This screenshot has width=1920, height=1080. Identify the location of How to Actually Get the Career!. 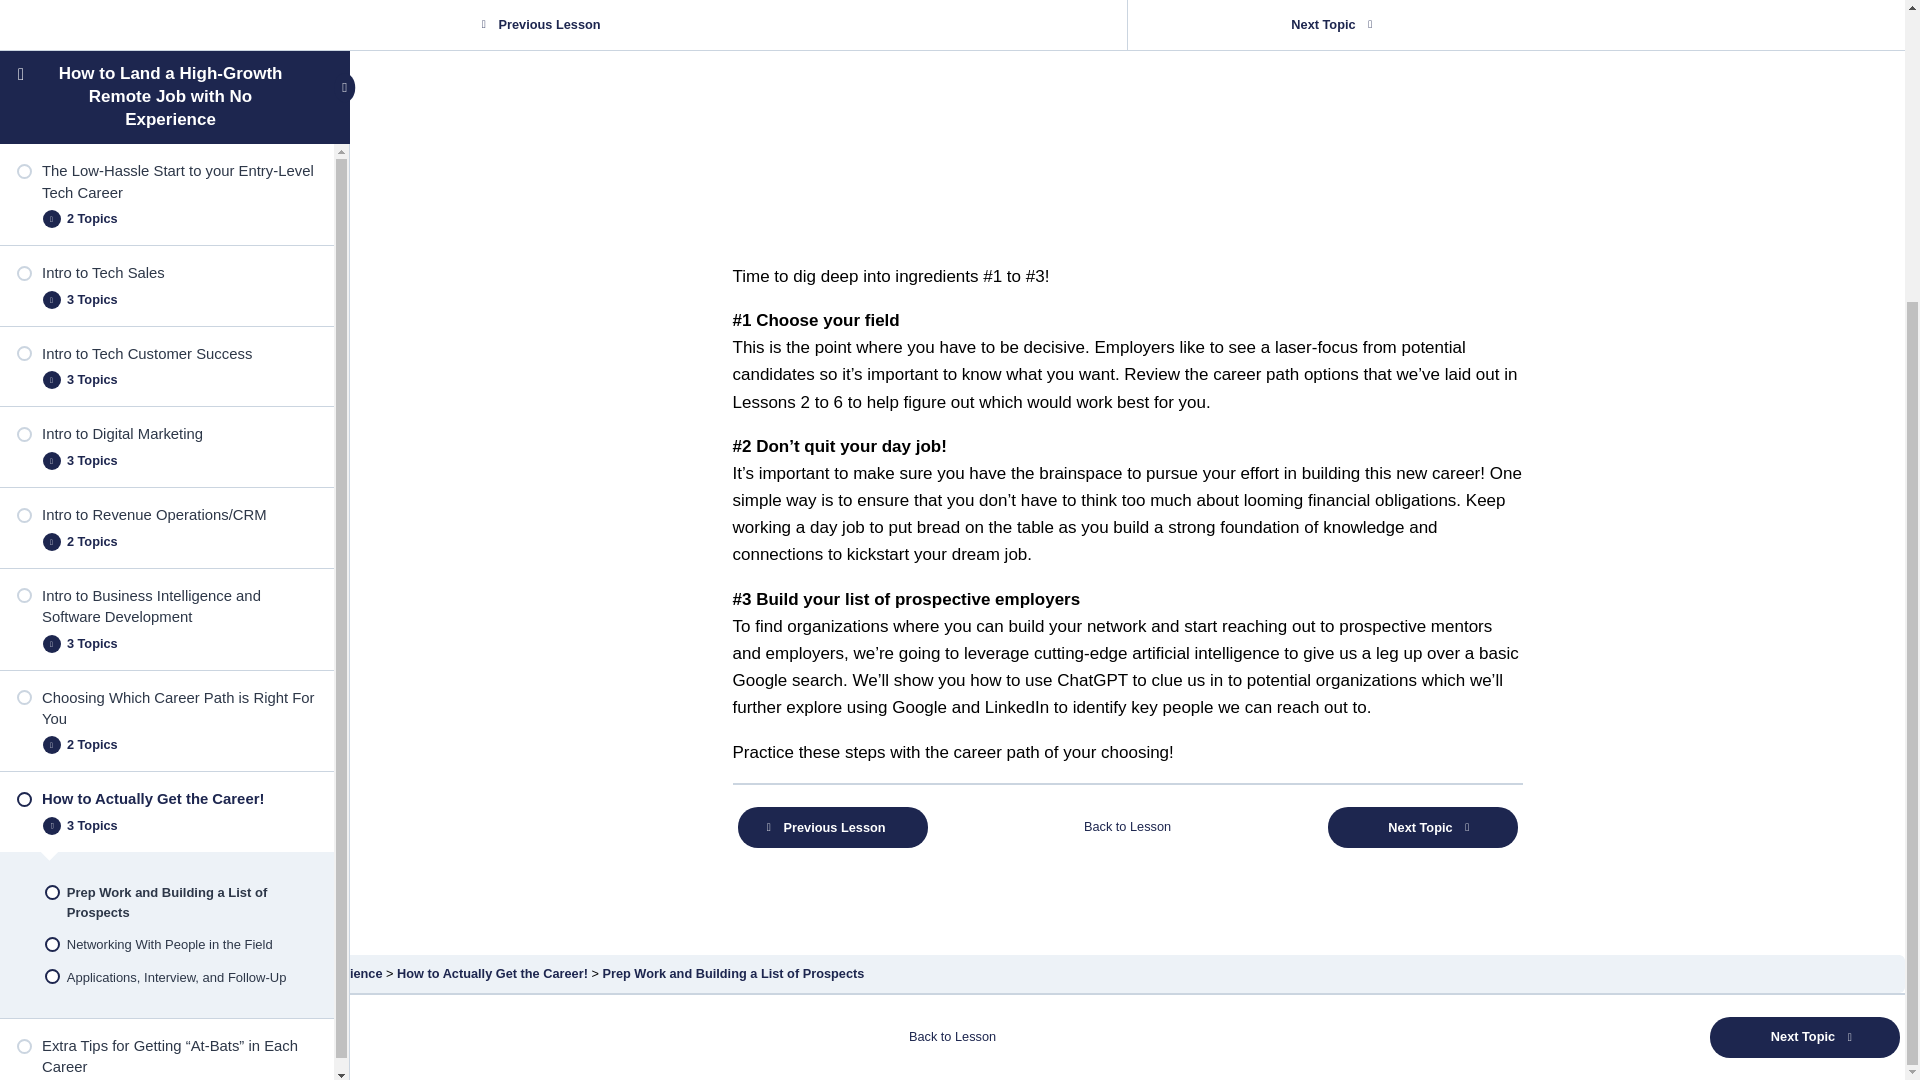
(166, 393).